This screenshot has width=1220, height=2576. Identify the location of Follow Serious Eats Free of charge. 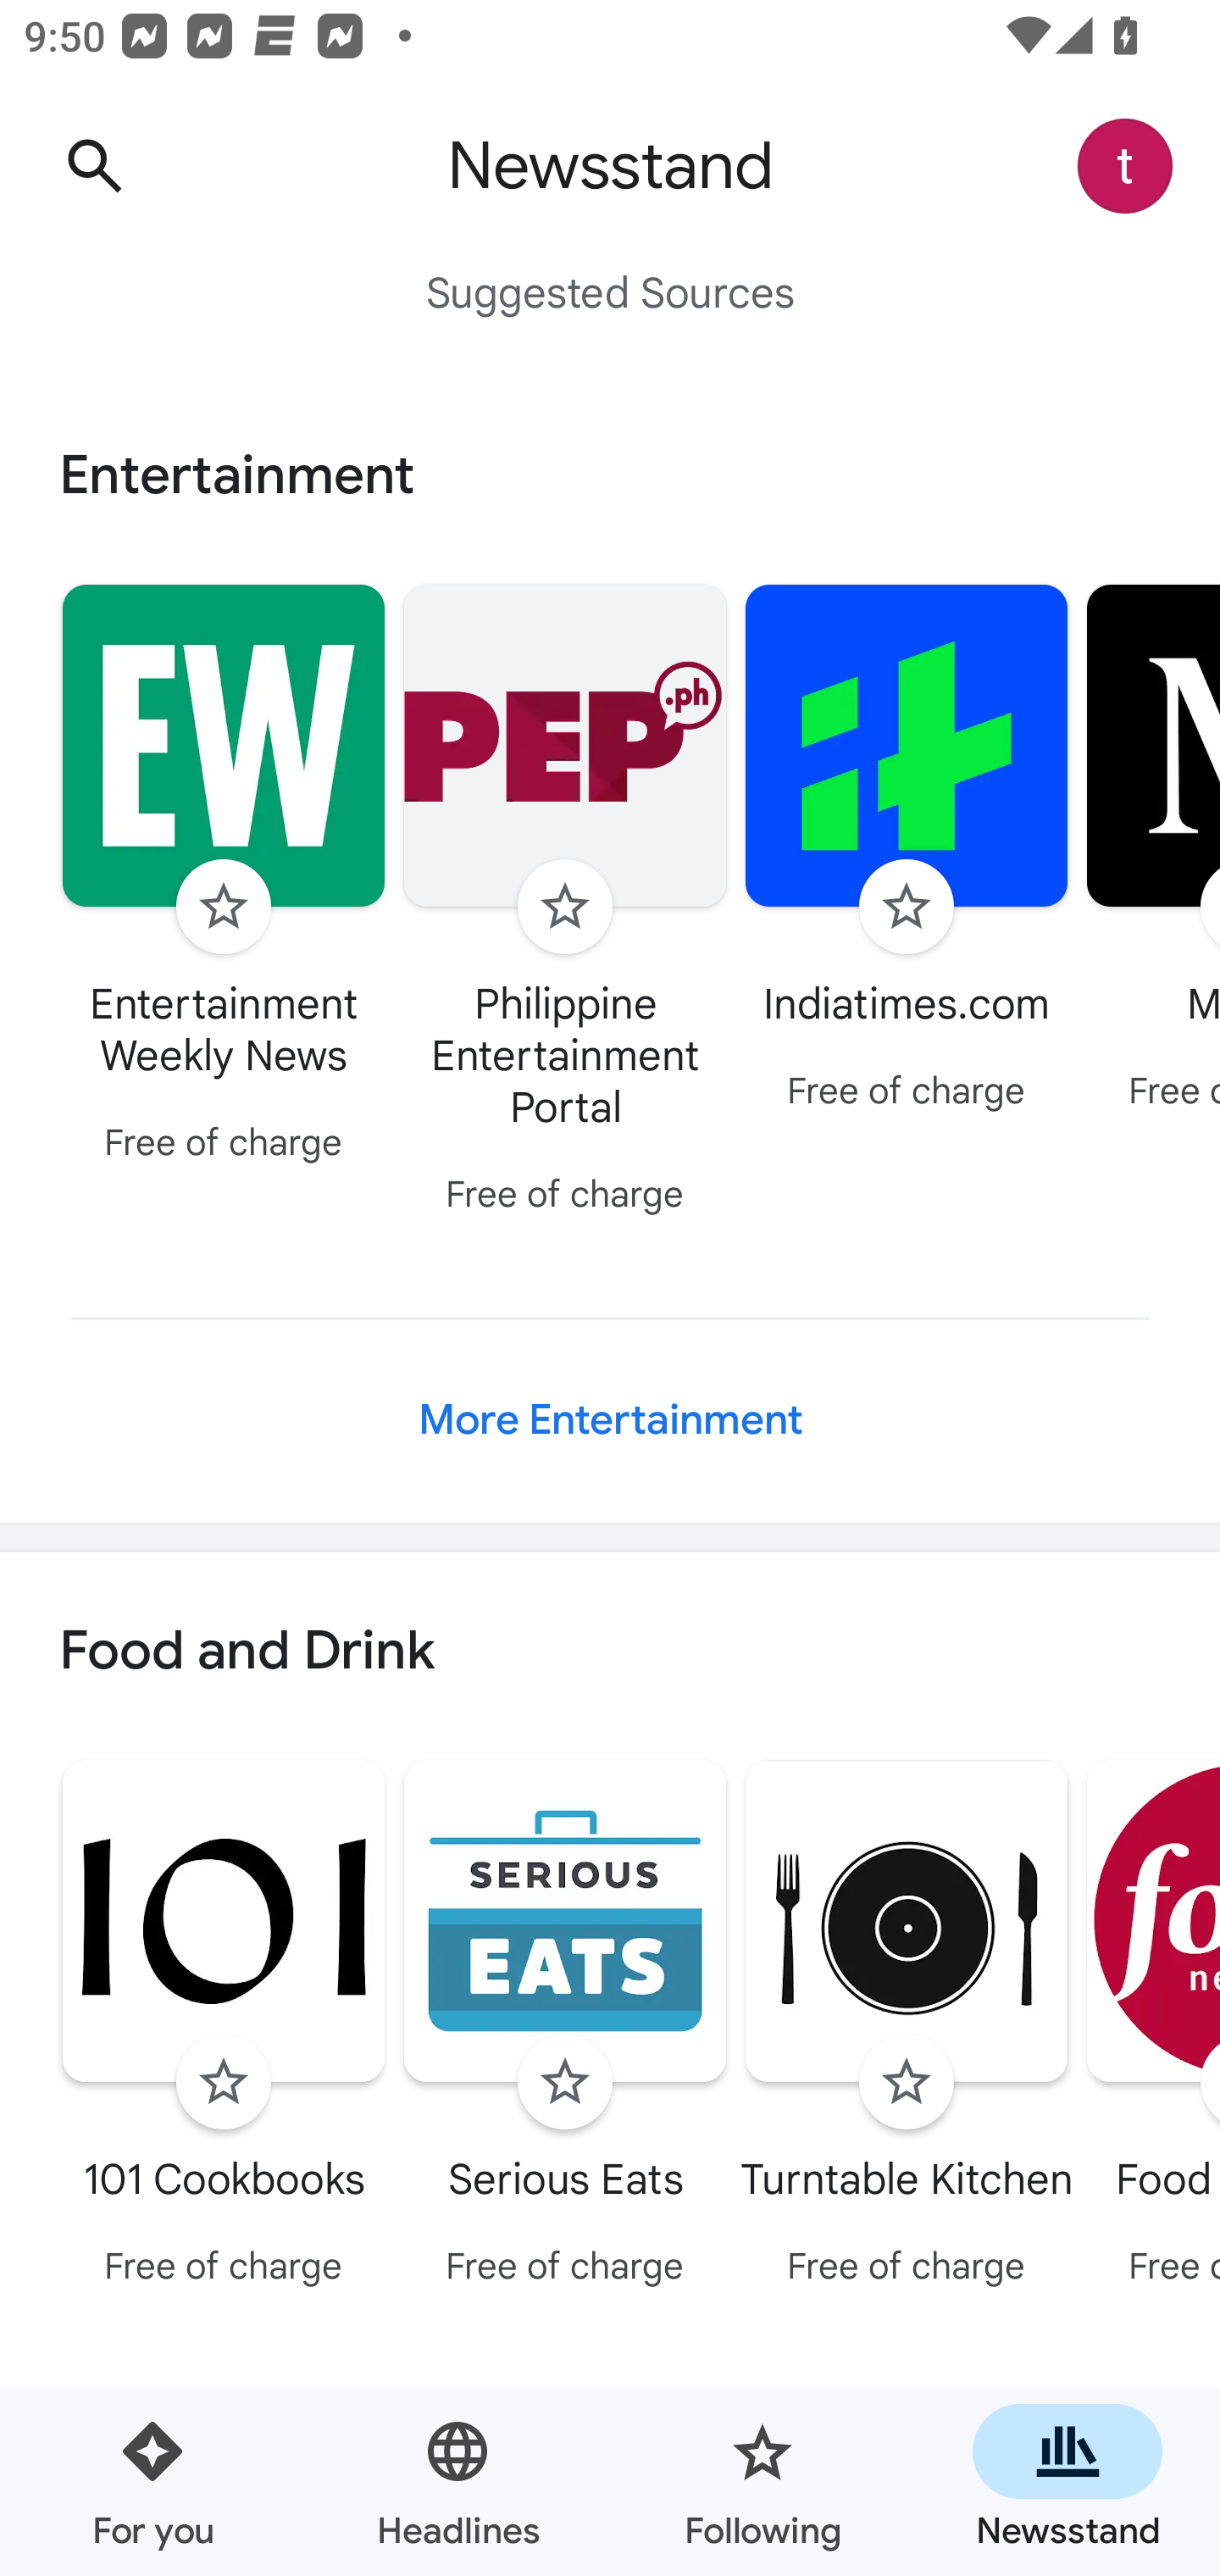
(565, 2029).